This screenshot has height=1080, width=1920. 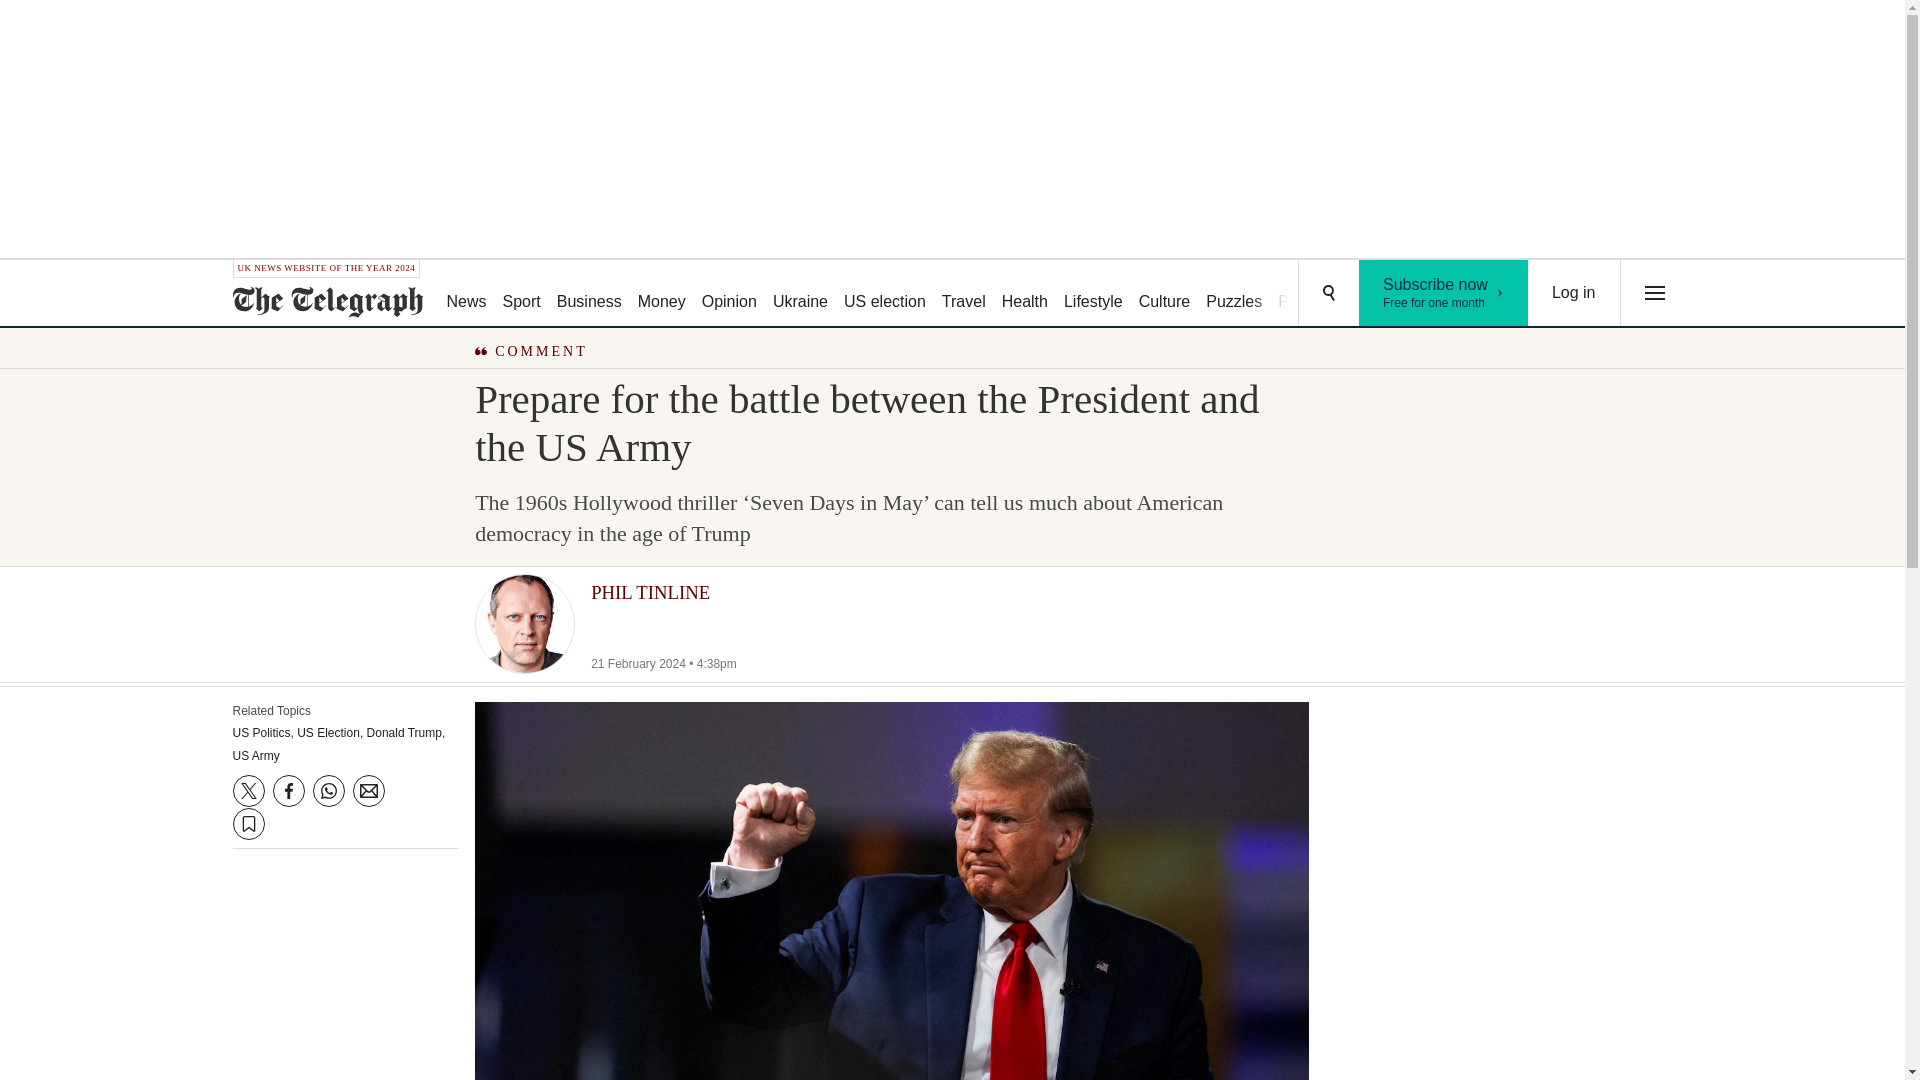 What do you see at coordinates (1164, 294) in the screenshot?
I see `Culture` at bounding box center [1164, 294].